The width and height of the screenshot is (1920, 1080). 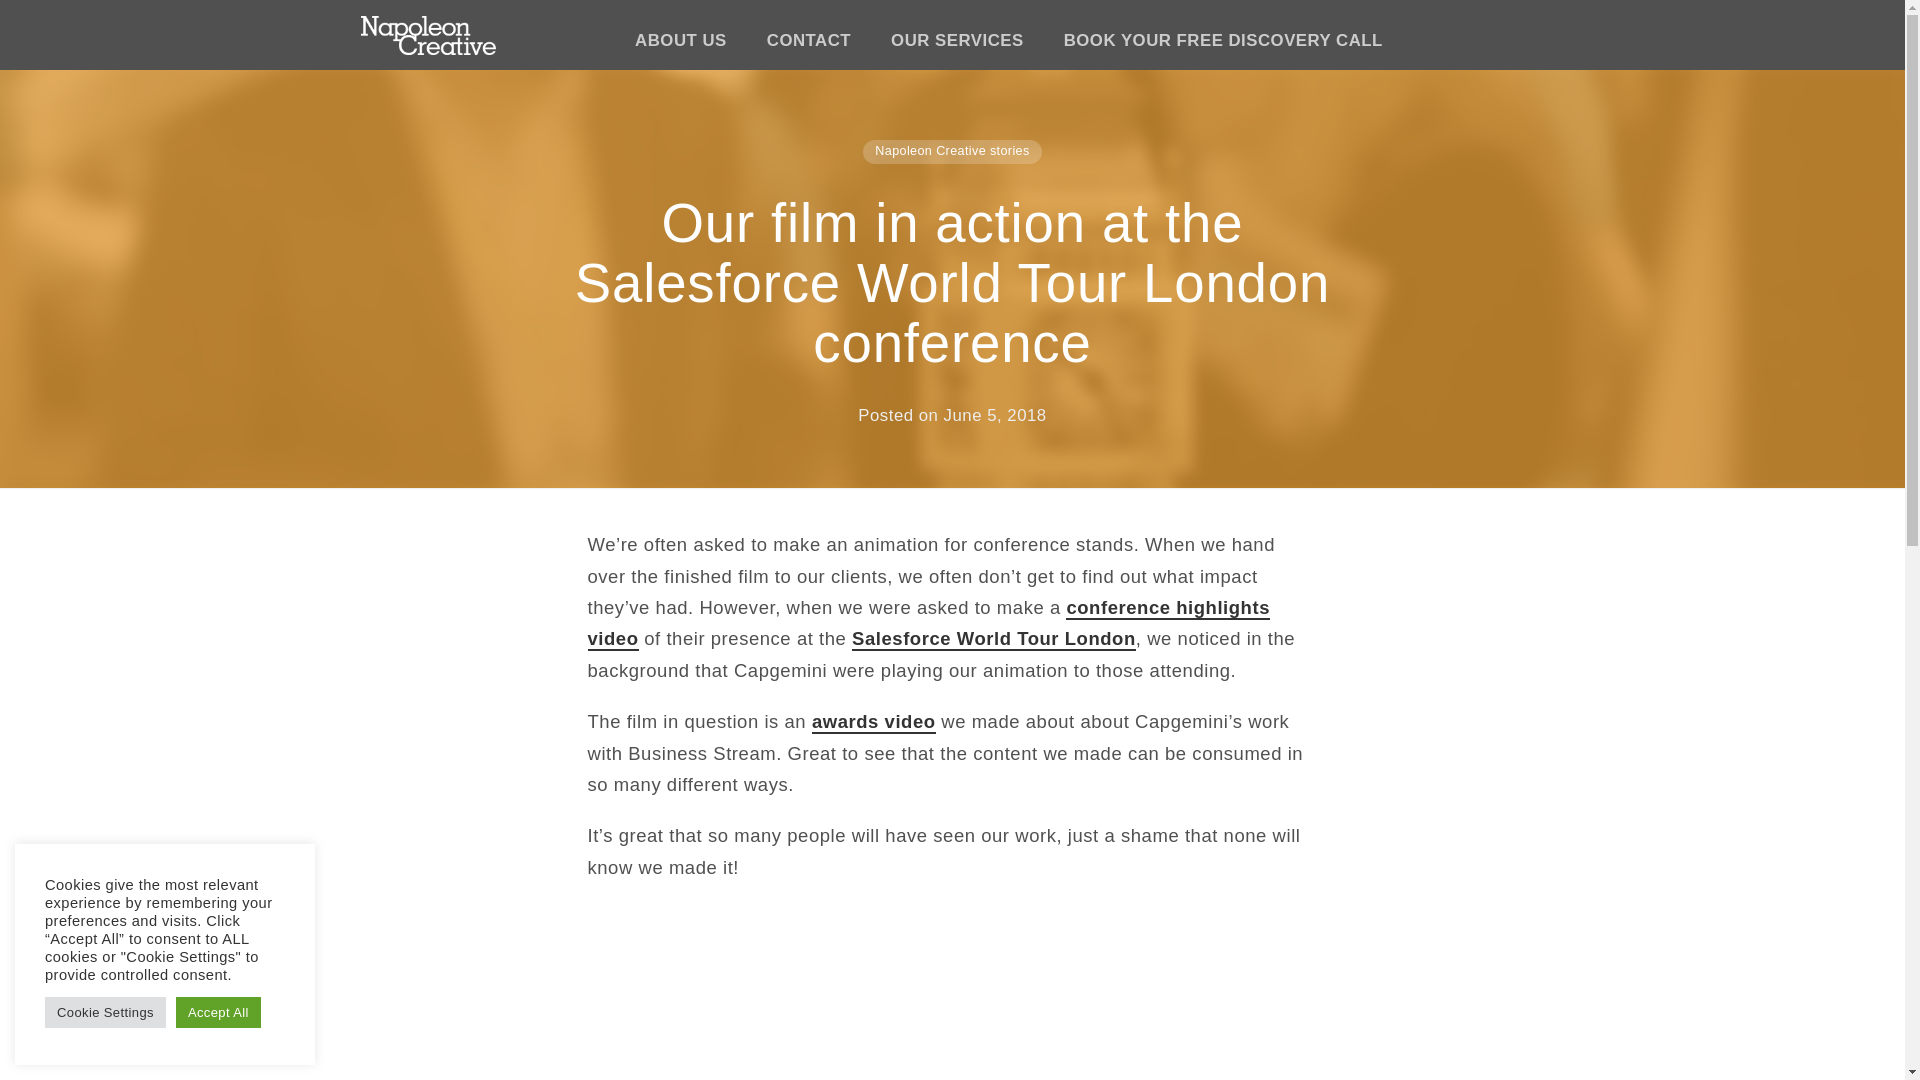 What do you see at coordinates (958, 26) in the screenshot?
I see `OUR SERVICES` at bounding box center [958, 26].